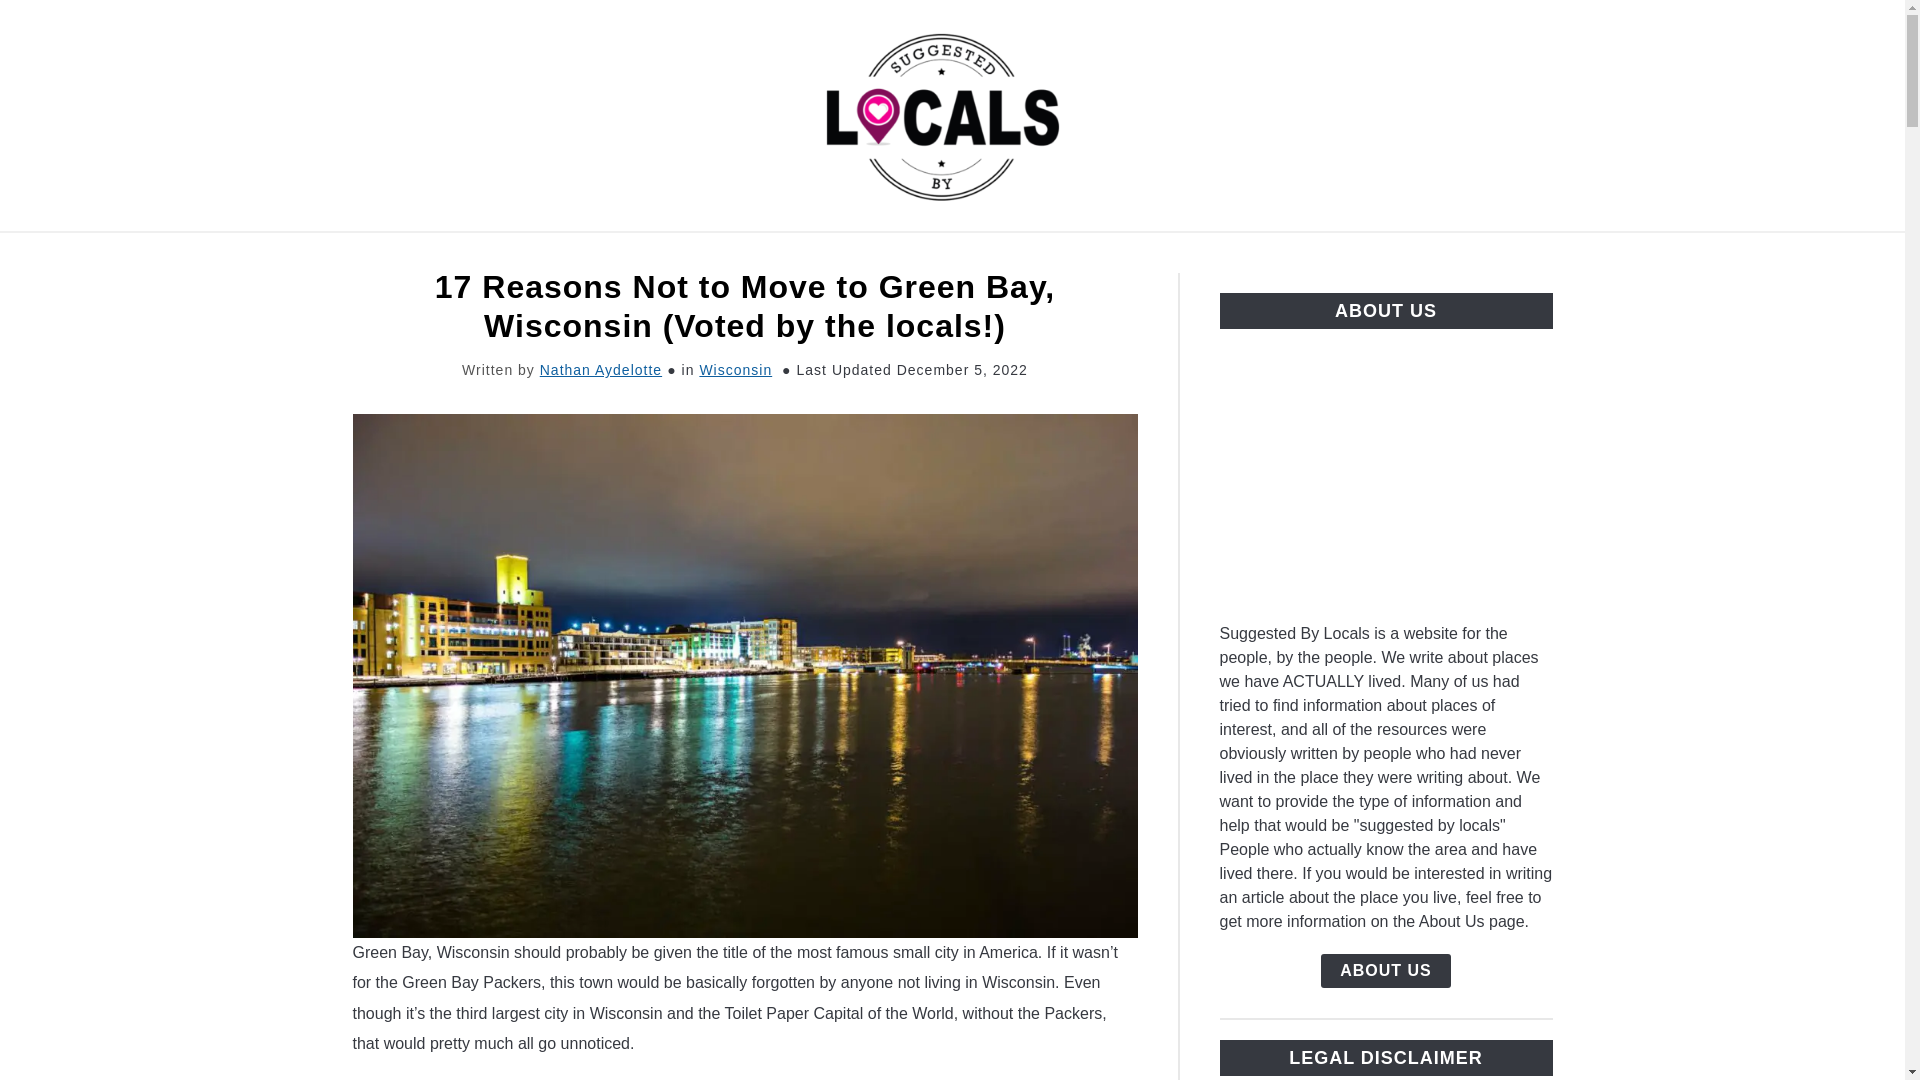  I want to click on GENERAL INFORMATION, so click(602, 255).